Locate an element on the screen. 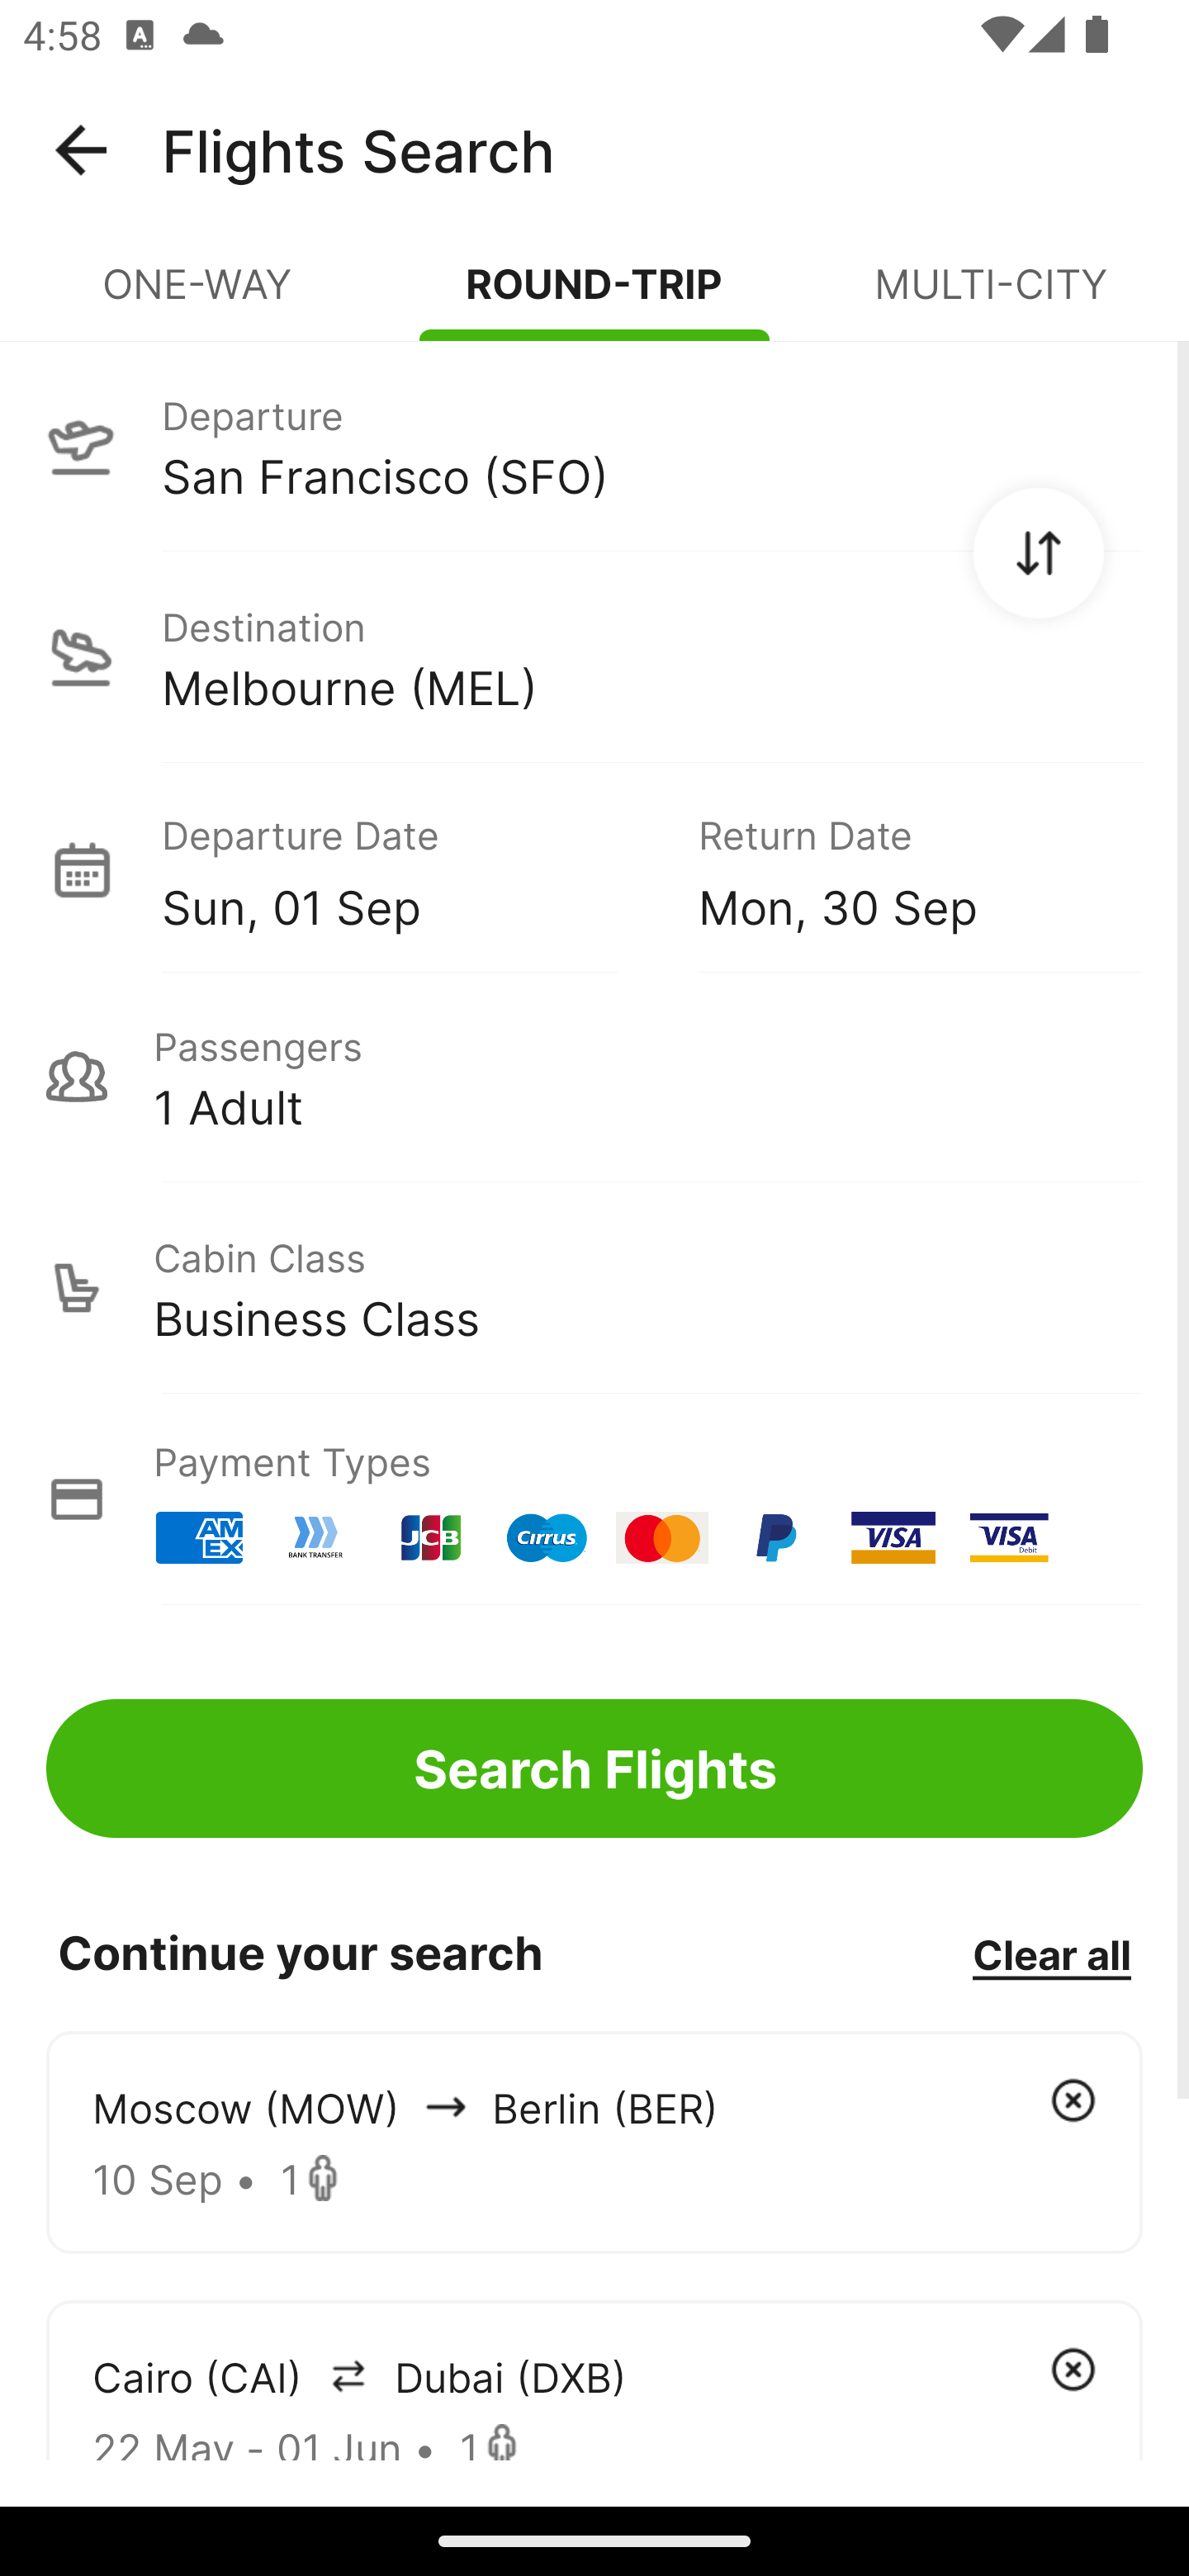 Image resolution: width=1189 pixels, height=2576 pixels. Passengers 1 Adult is located at coordinates (594, 1077).